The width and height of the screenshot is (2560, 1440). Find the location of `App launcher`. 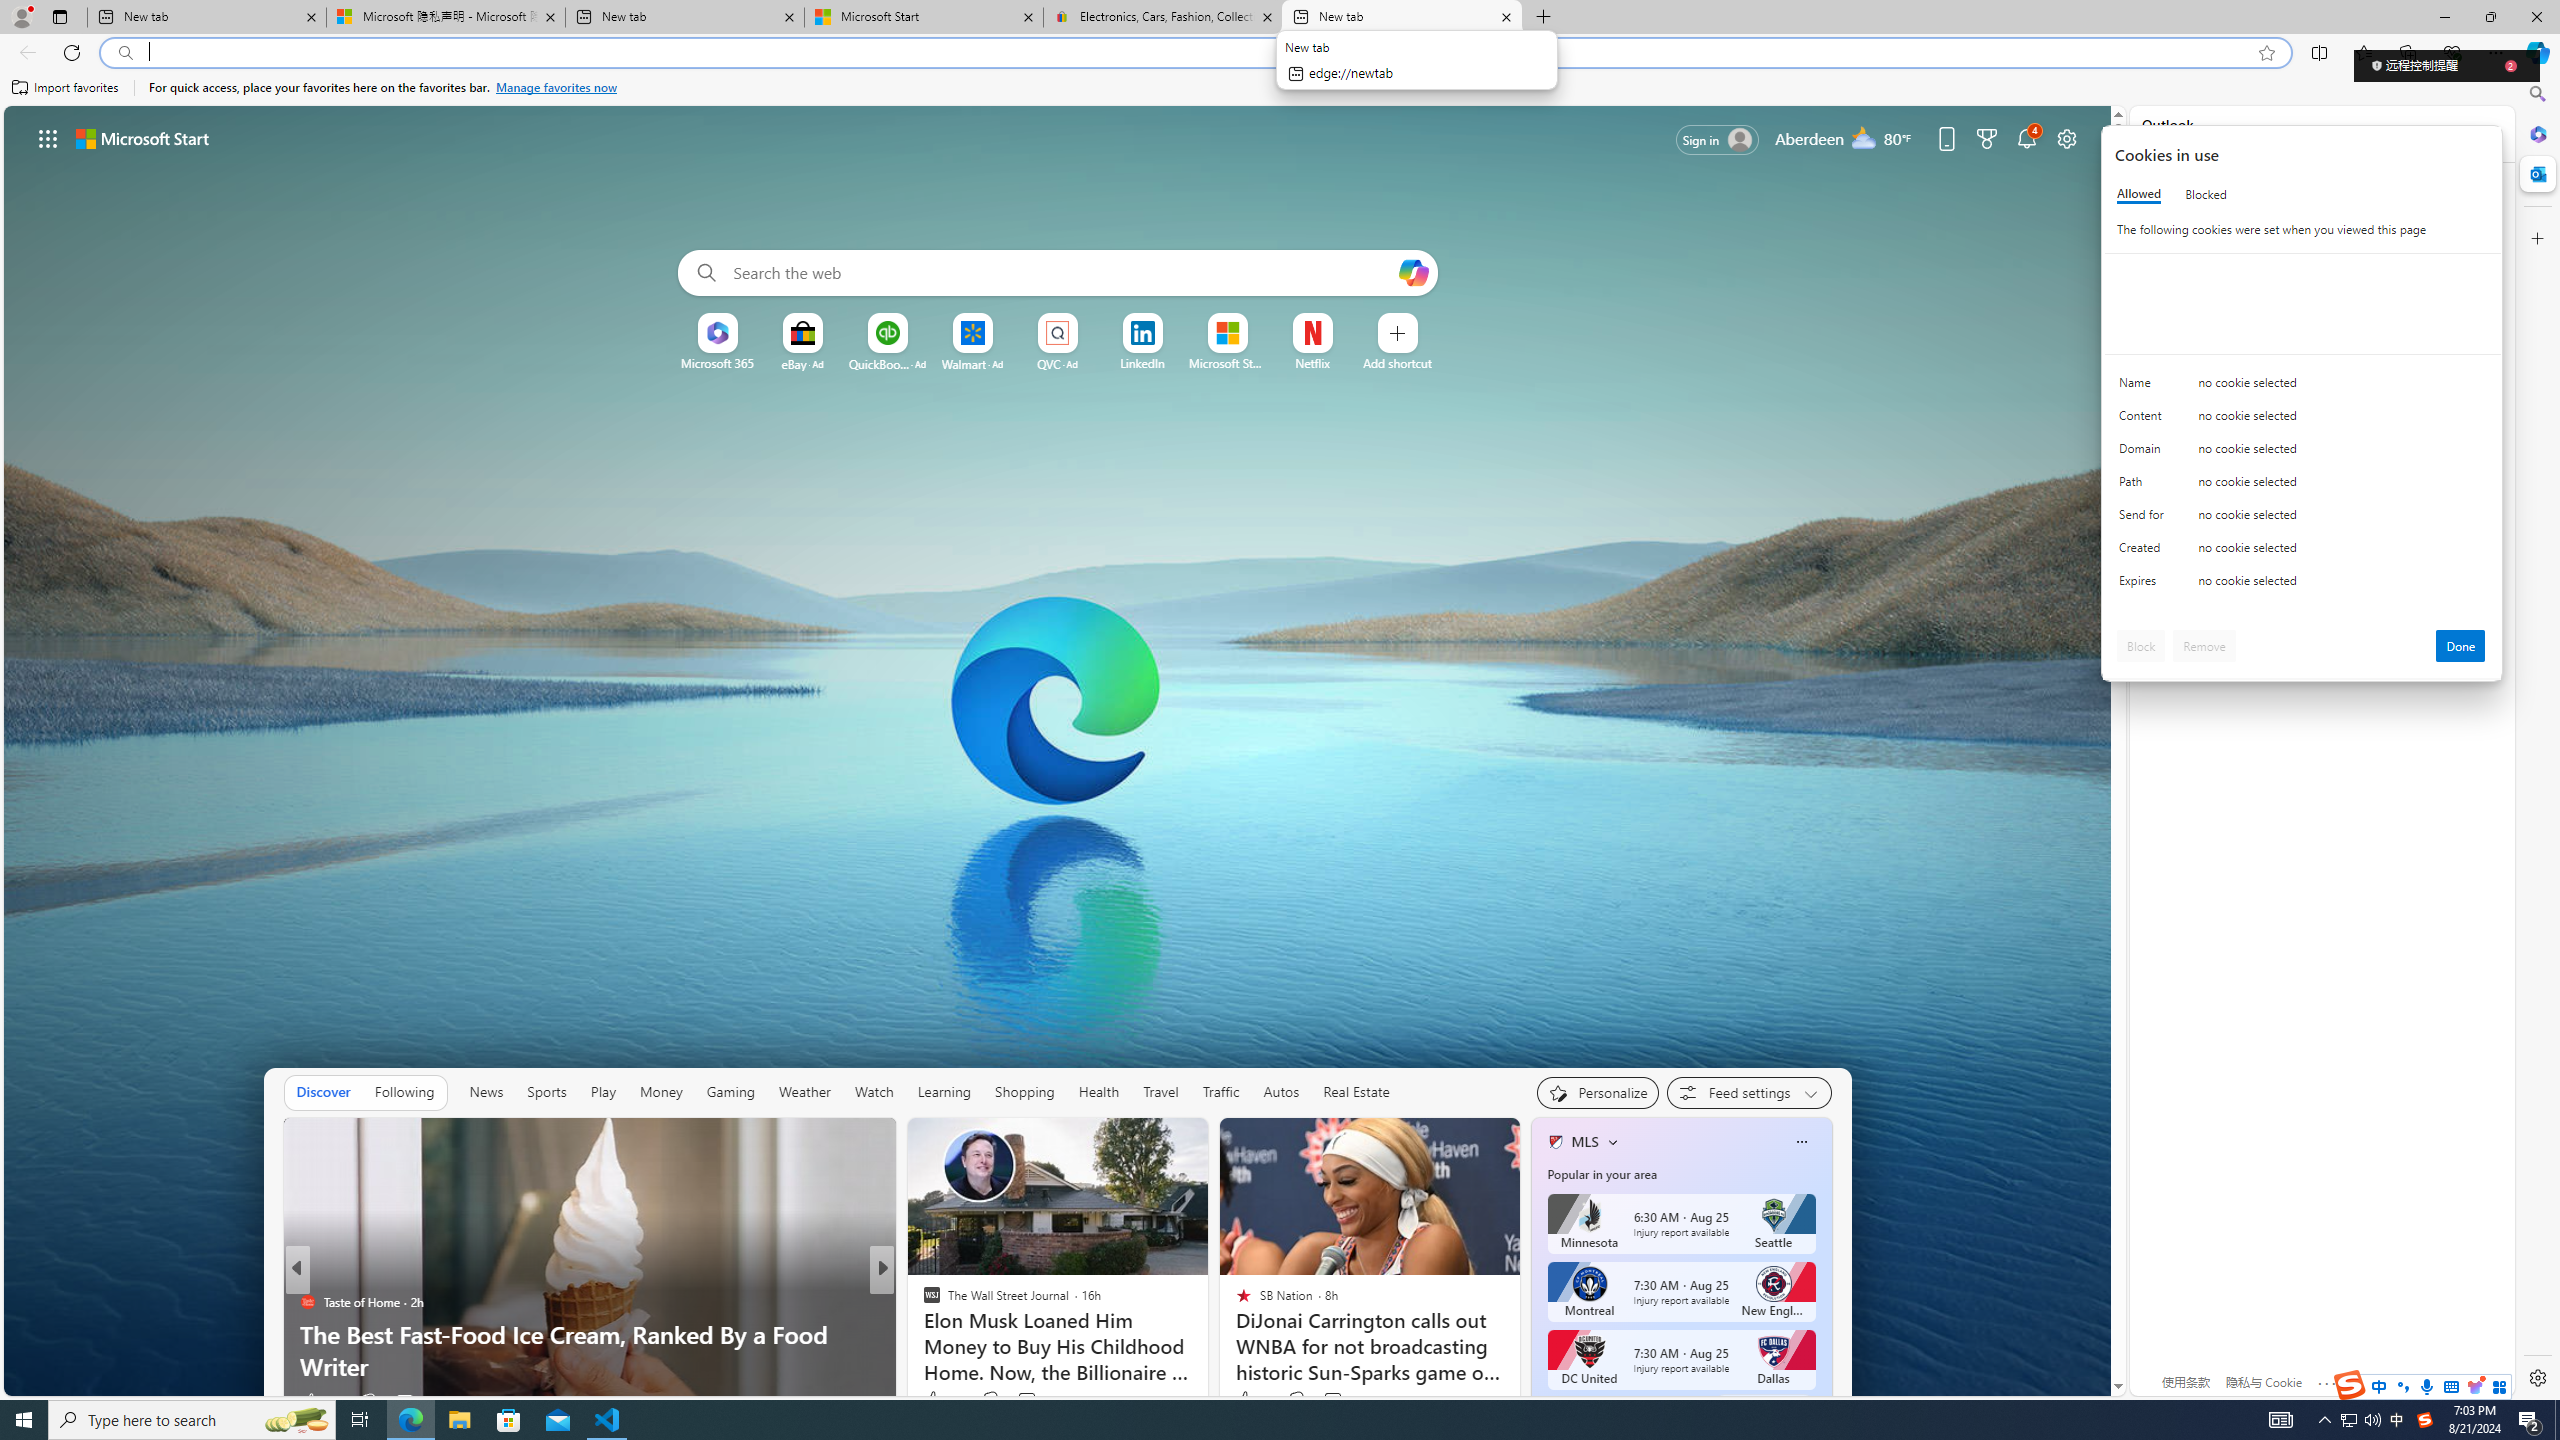

App launcher is located at coordinates (48, 138).